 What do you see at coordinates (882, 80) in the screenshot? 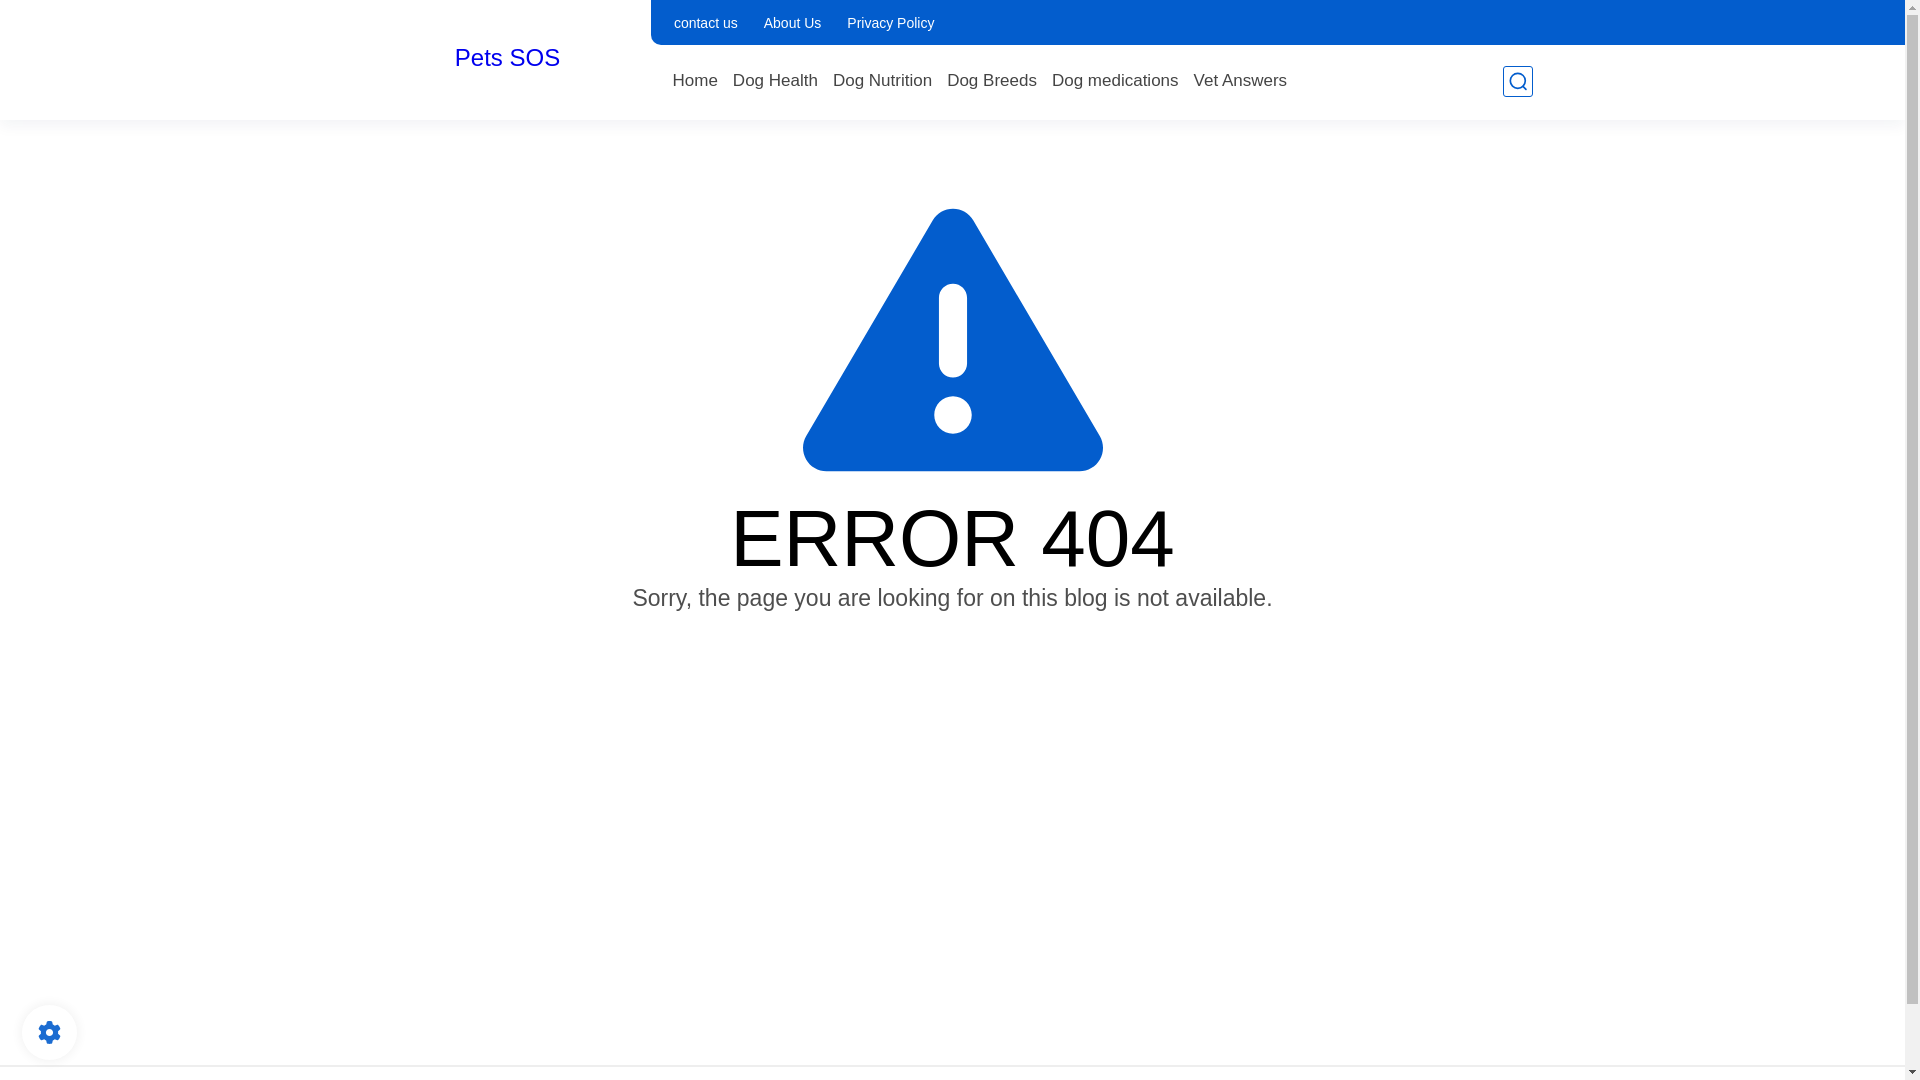
I see `Dog Nutrition` at bounding box center [882, 80].